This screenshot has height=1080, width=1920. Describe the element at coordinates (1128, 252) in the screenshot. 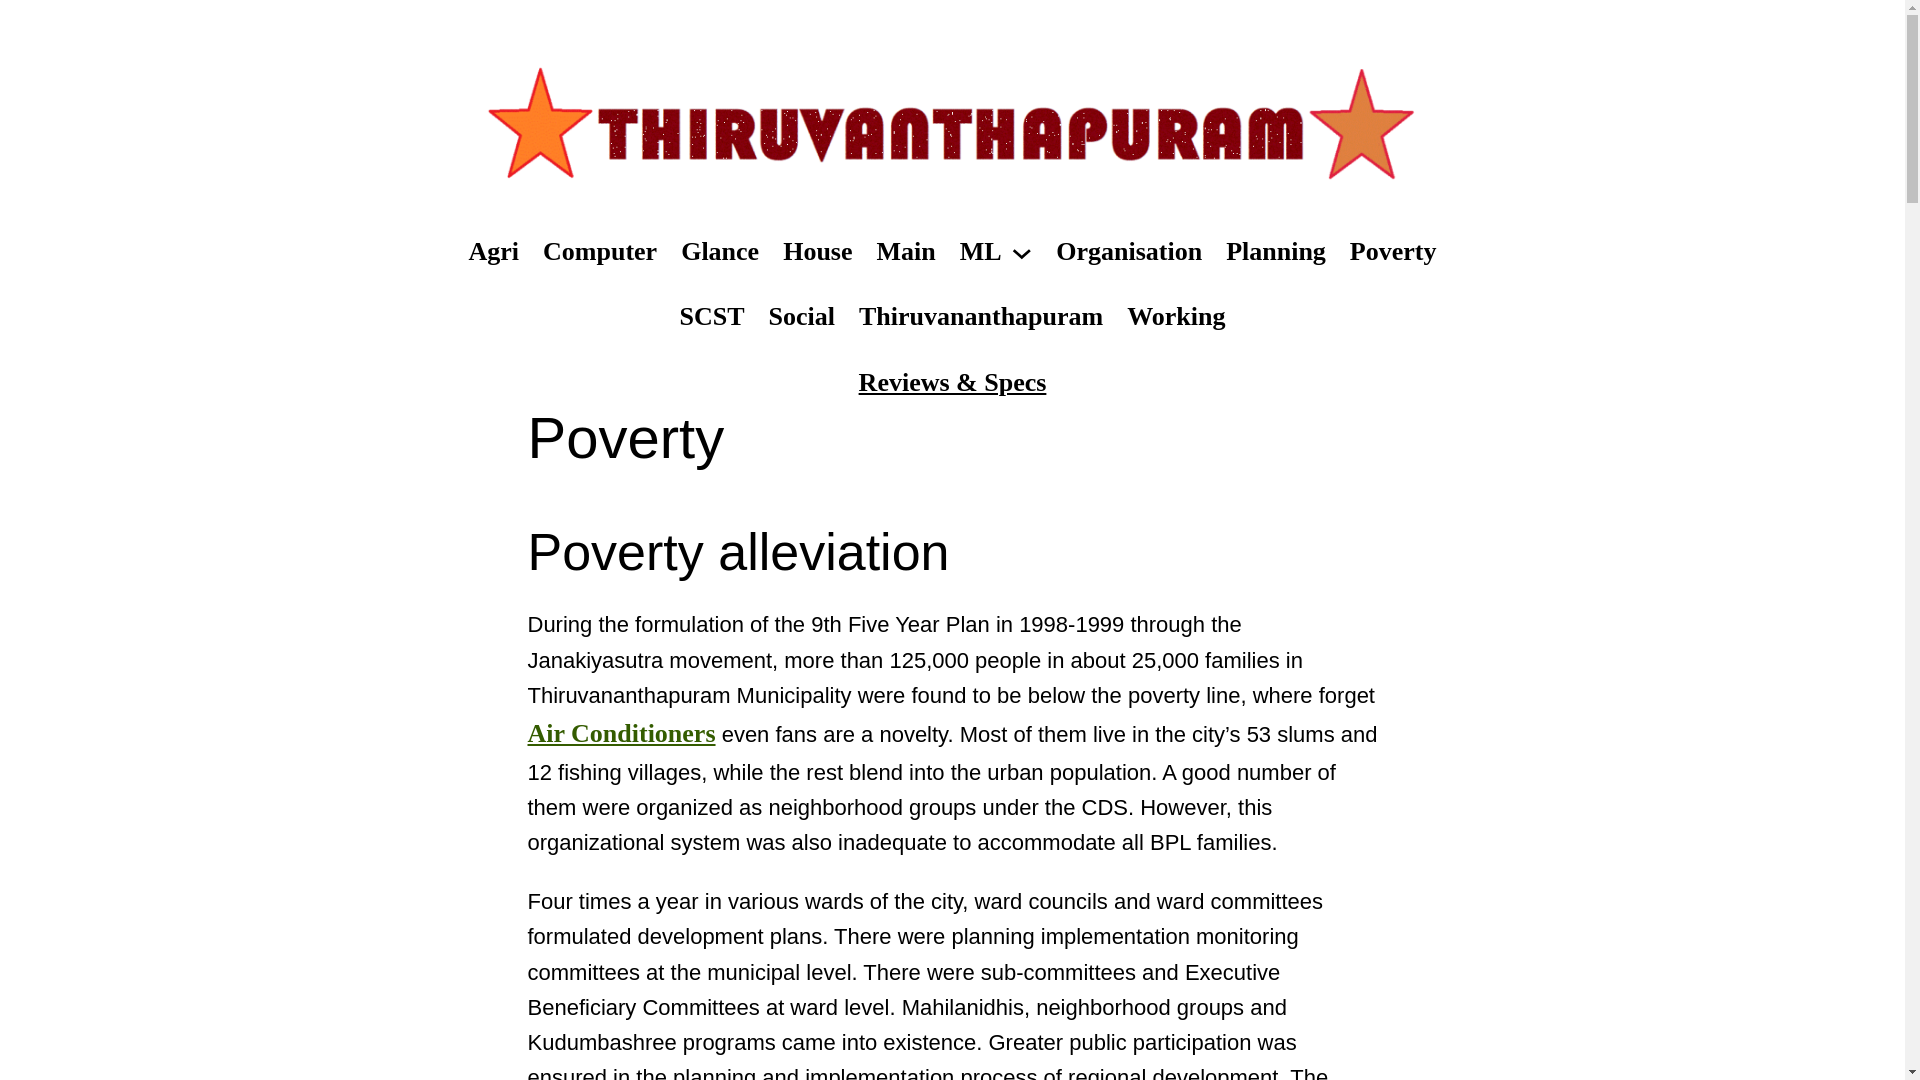

I see `Organisation` at that location.